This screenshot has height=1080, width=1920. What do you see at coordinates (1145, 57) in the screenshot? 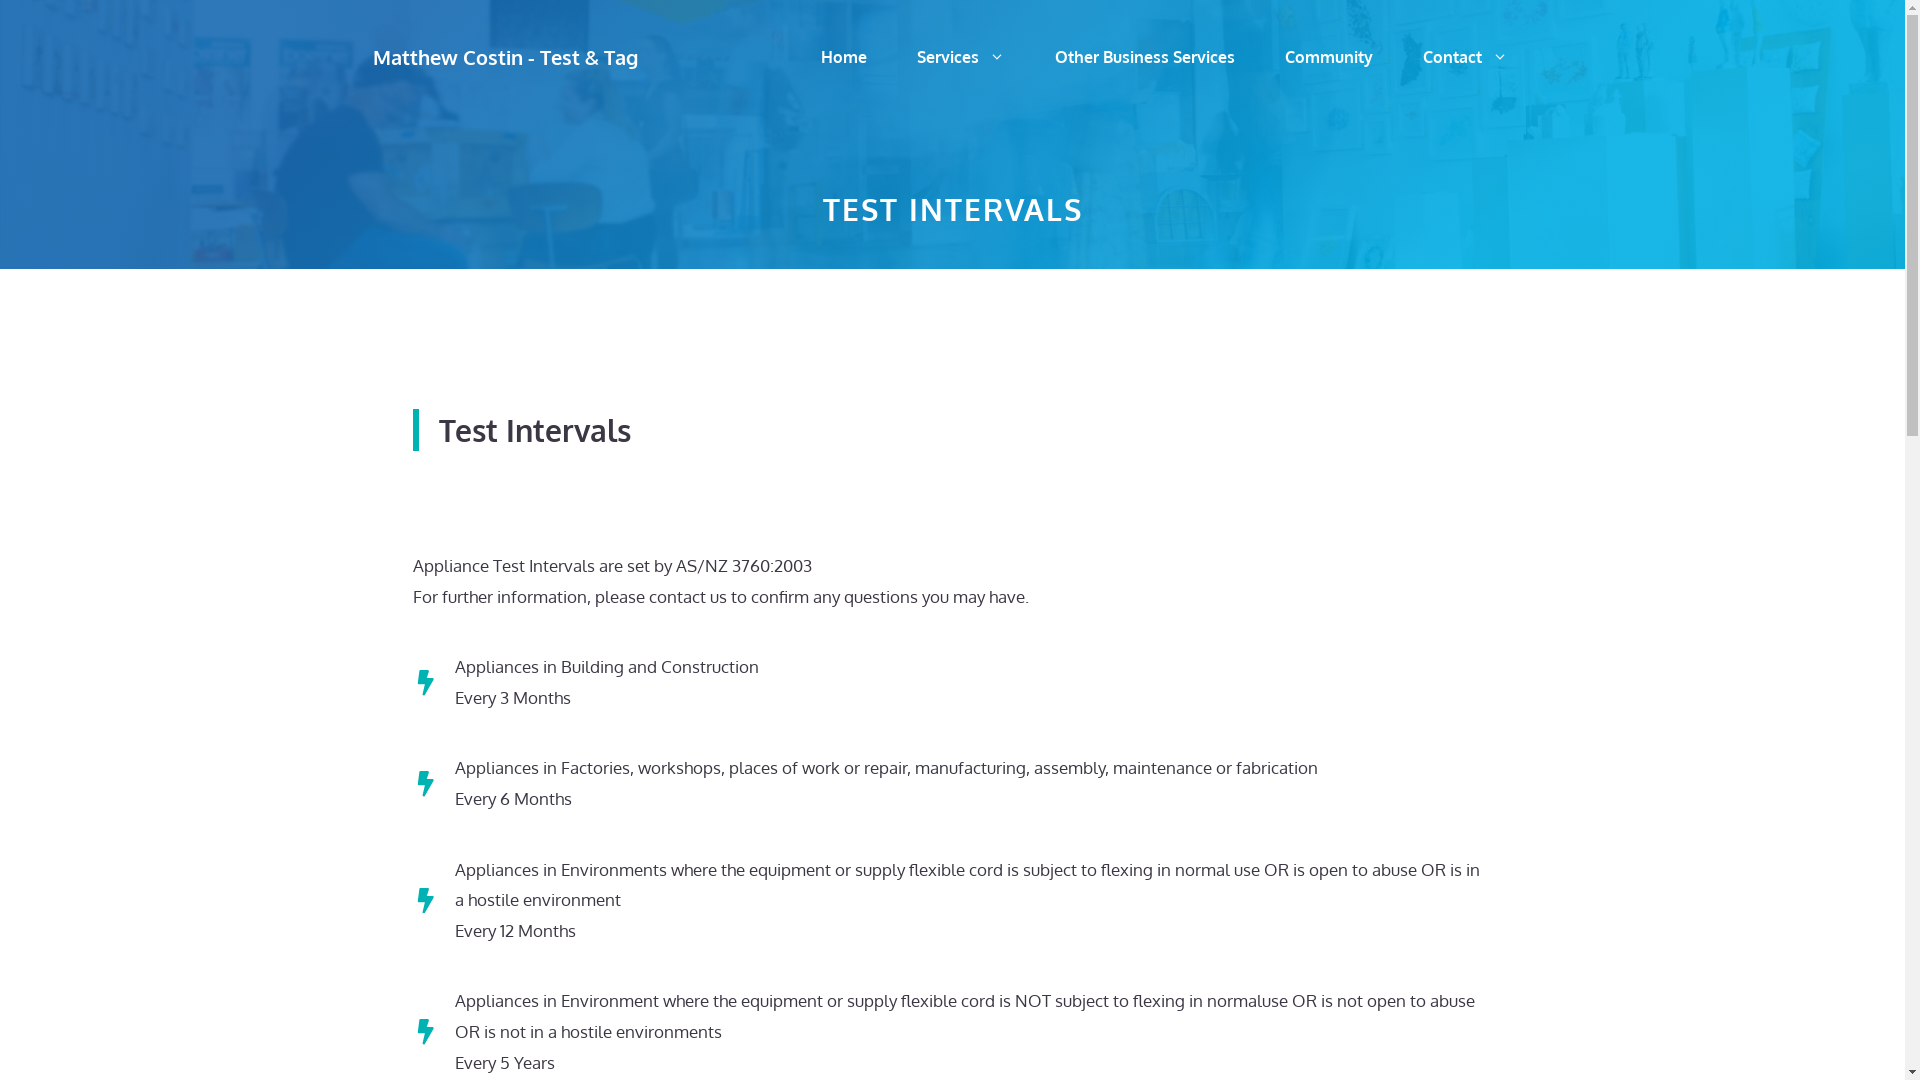
I see `Other Business Services` at bounding box center [1145, 57].